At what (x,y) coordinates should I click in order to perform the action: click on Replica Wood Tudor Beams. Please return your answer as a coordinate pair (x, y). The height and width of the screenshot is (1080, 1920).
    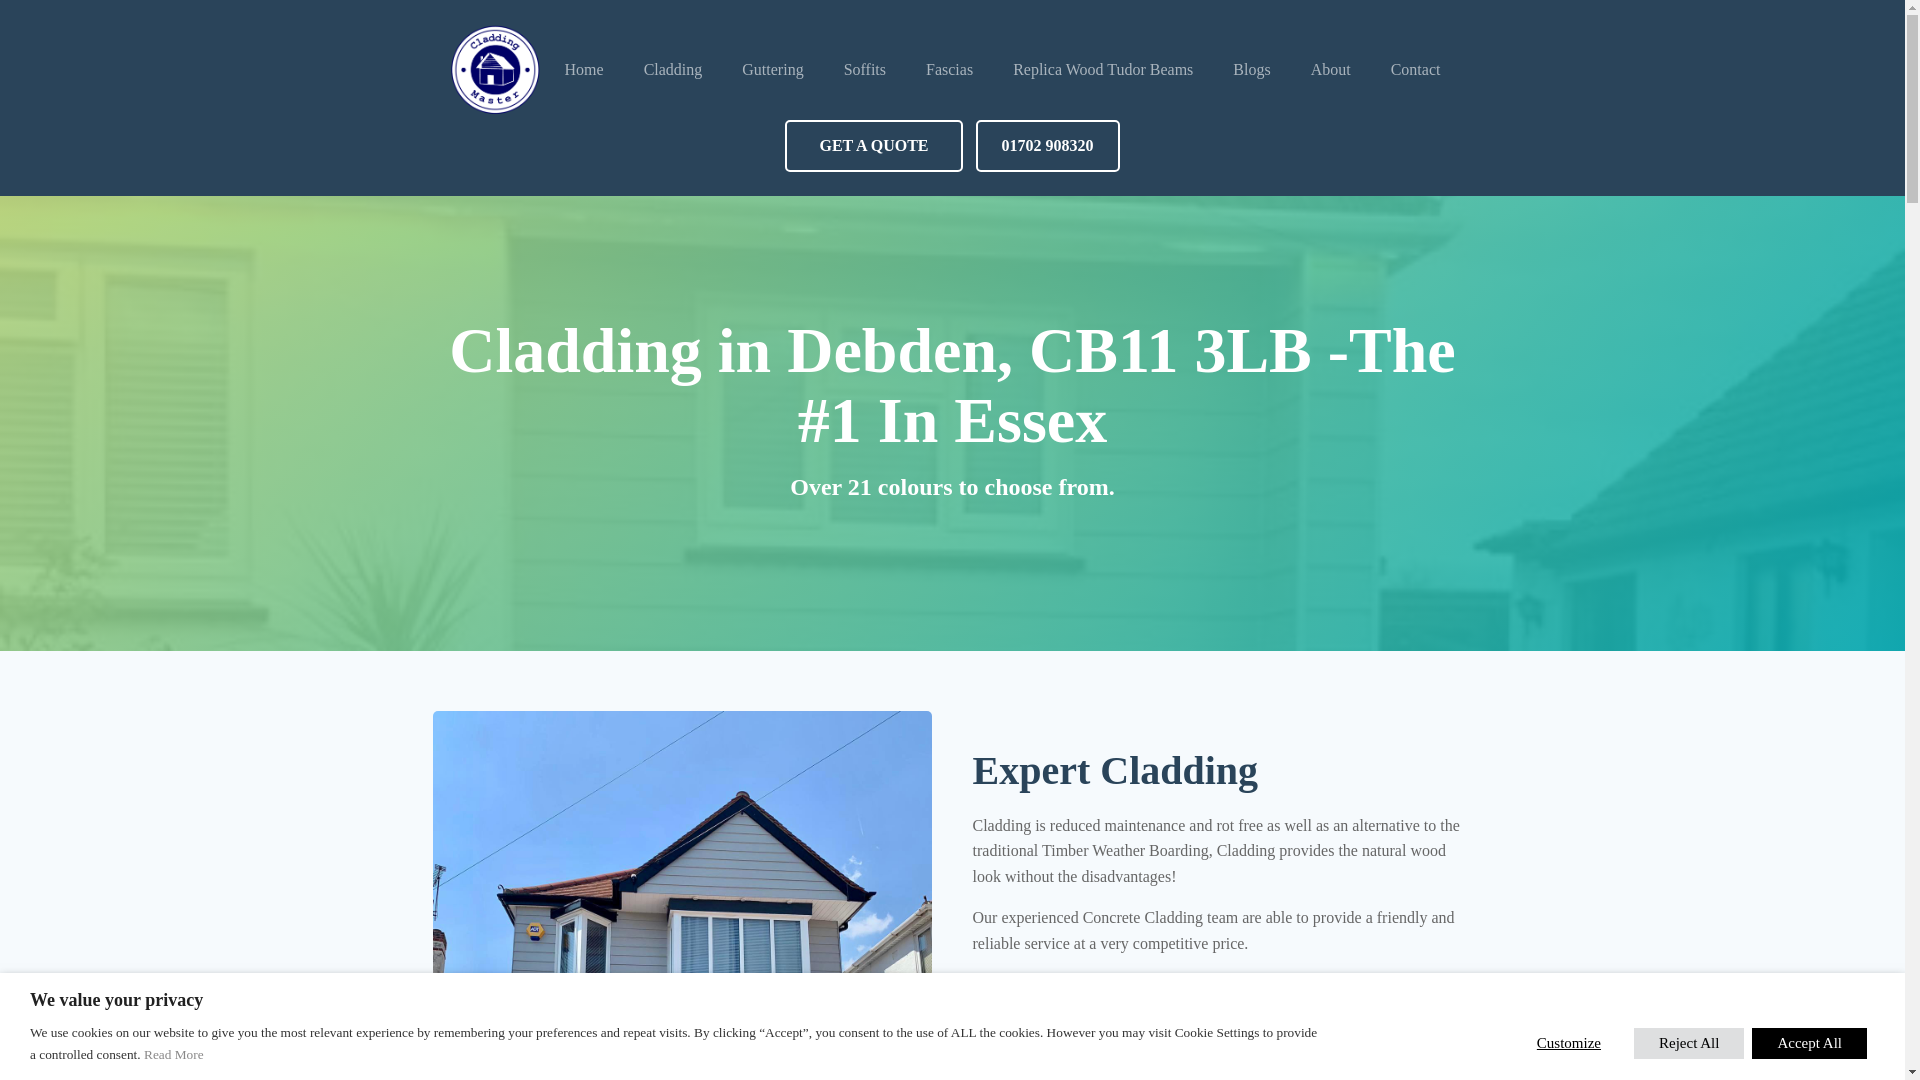
    Looking at the image, I should click on (1102, 70).